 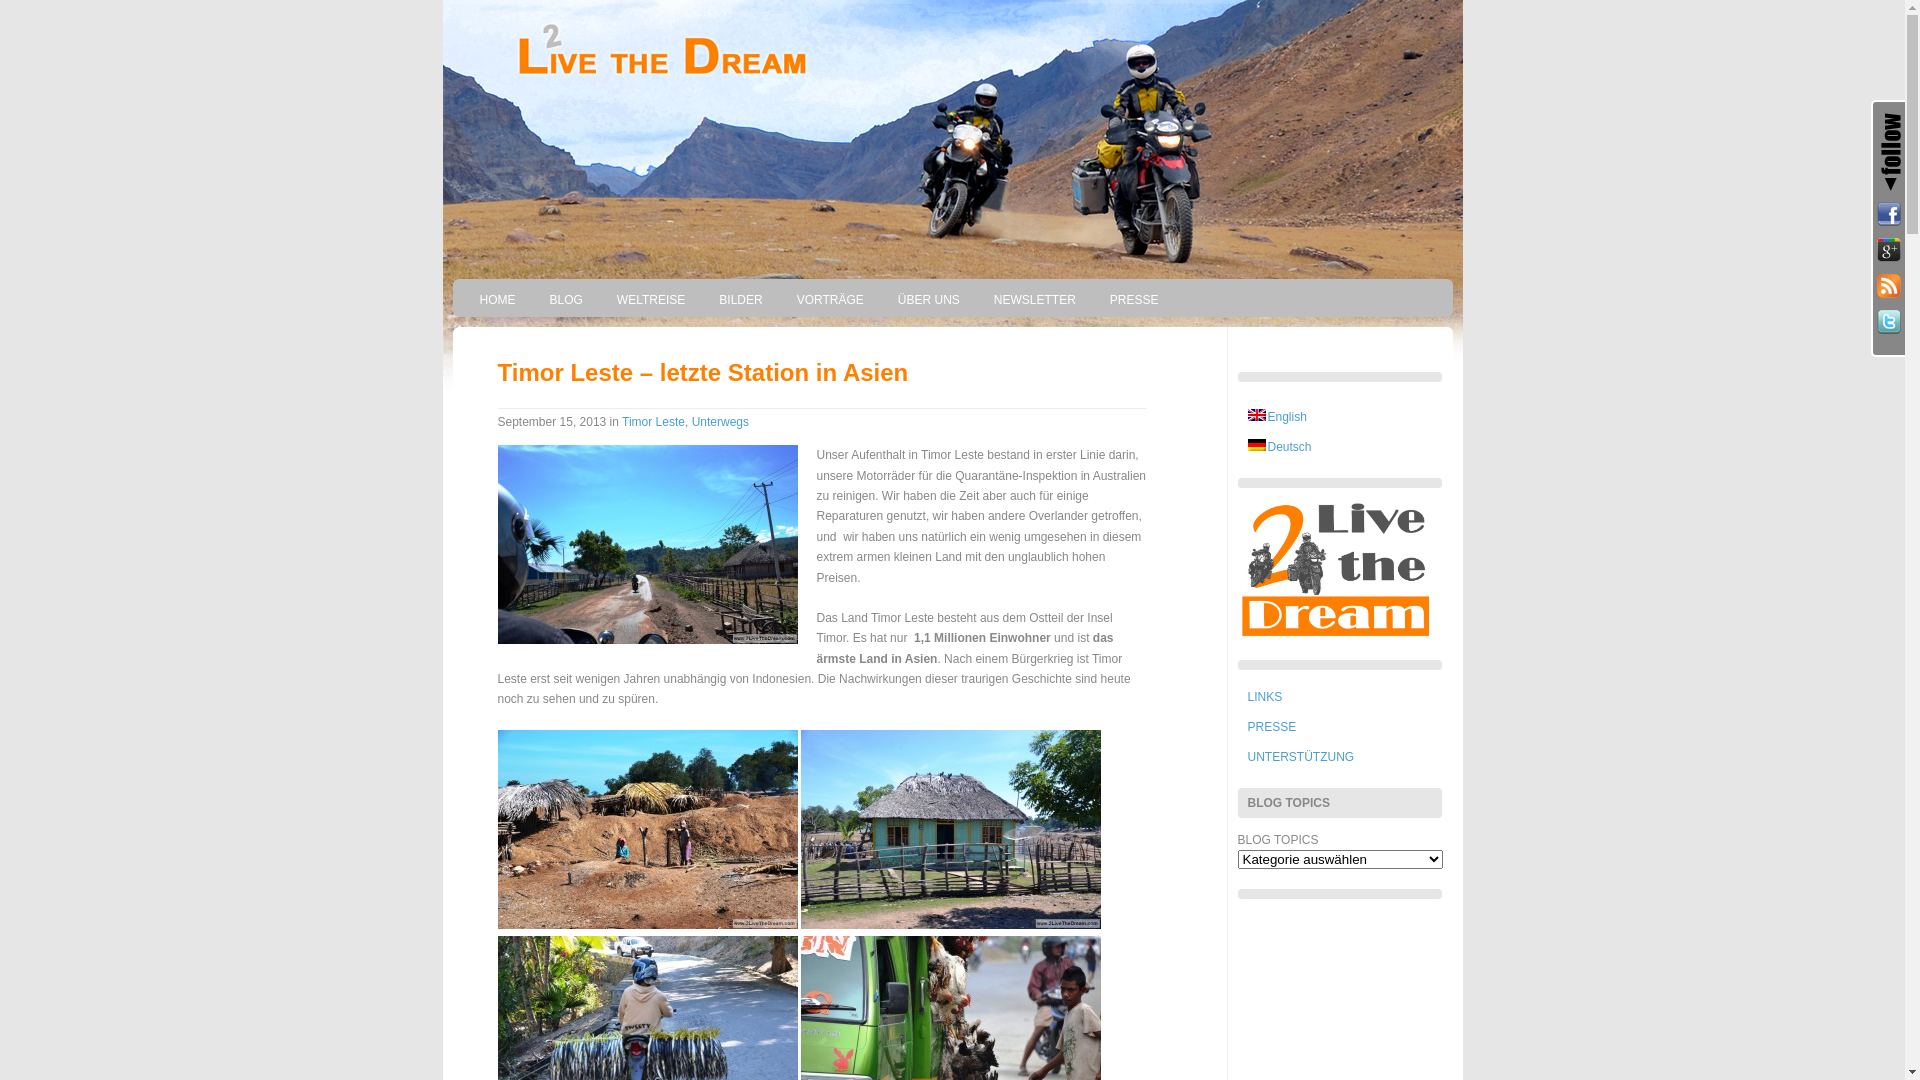 I want to click on RSS-Feed, so click(x=1889, y=286).